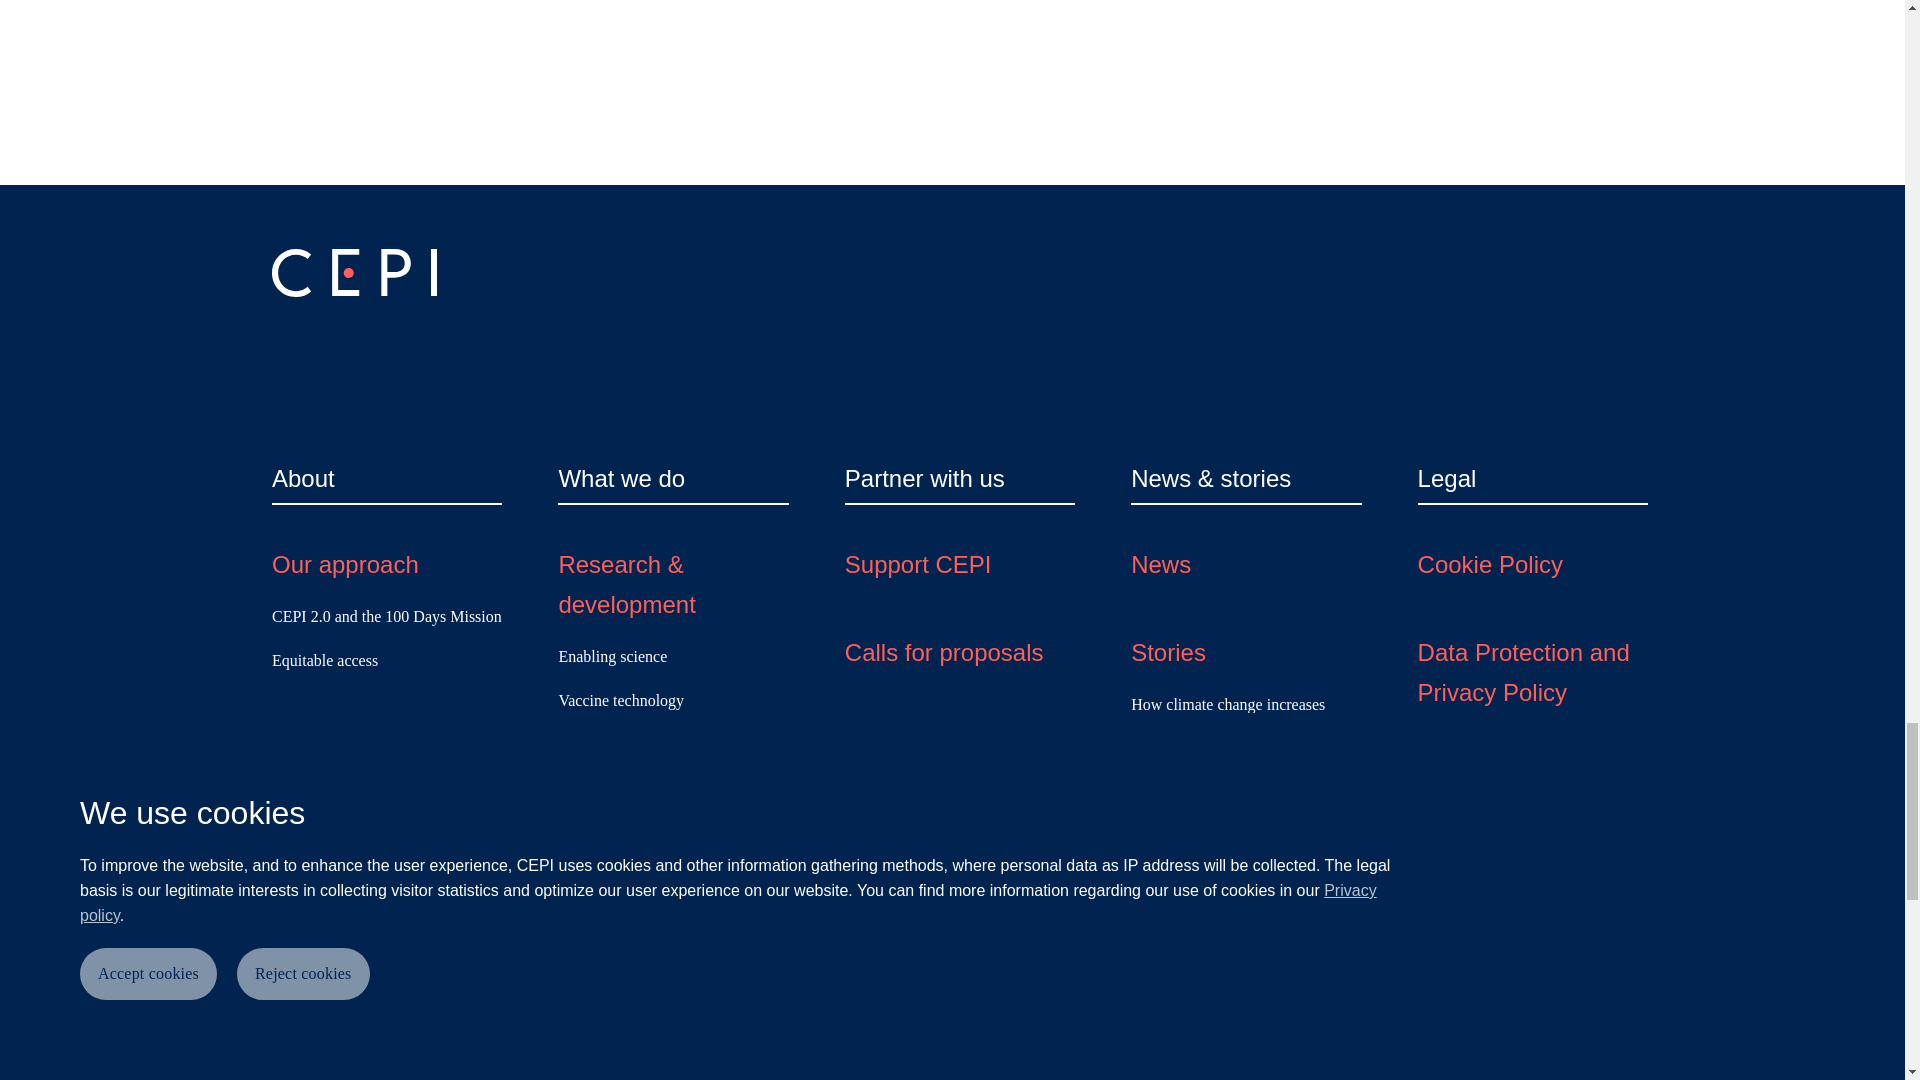  What do you see at coordinates (354, 741) in the screenshot?
I see `The CEPI team` at bounding box center [354, 741].